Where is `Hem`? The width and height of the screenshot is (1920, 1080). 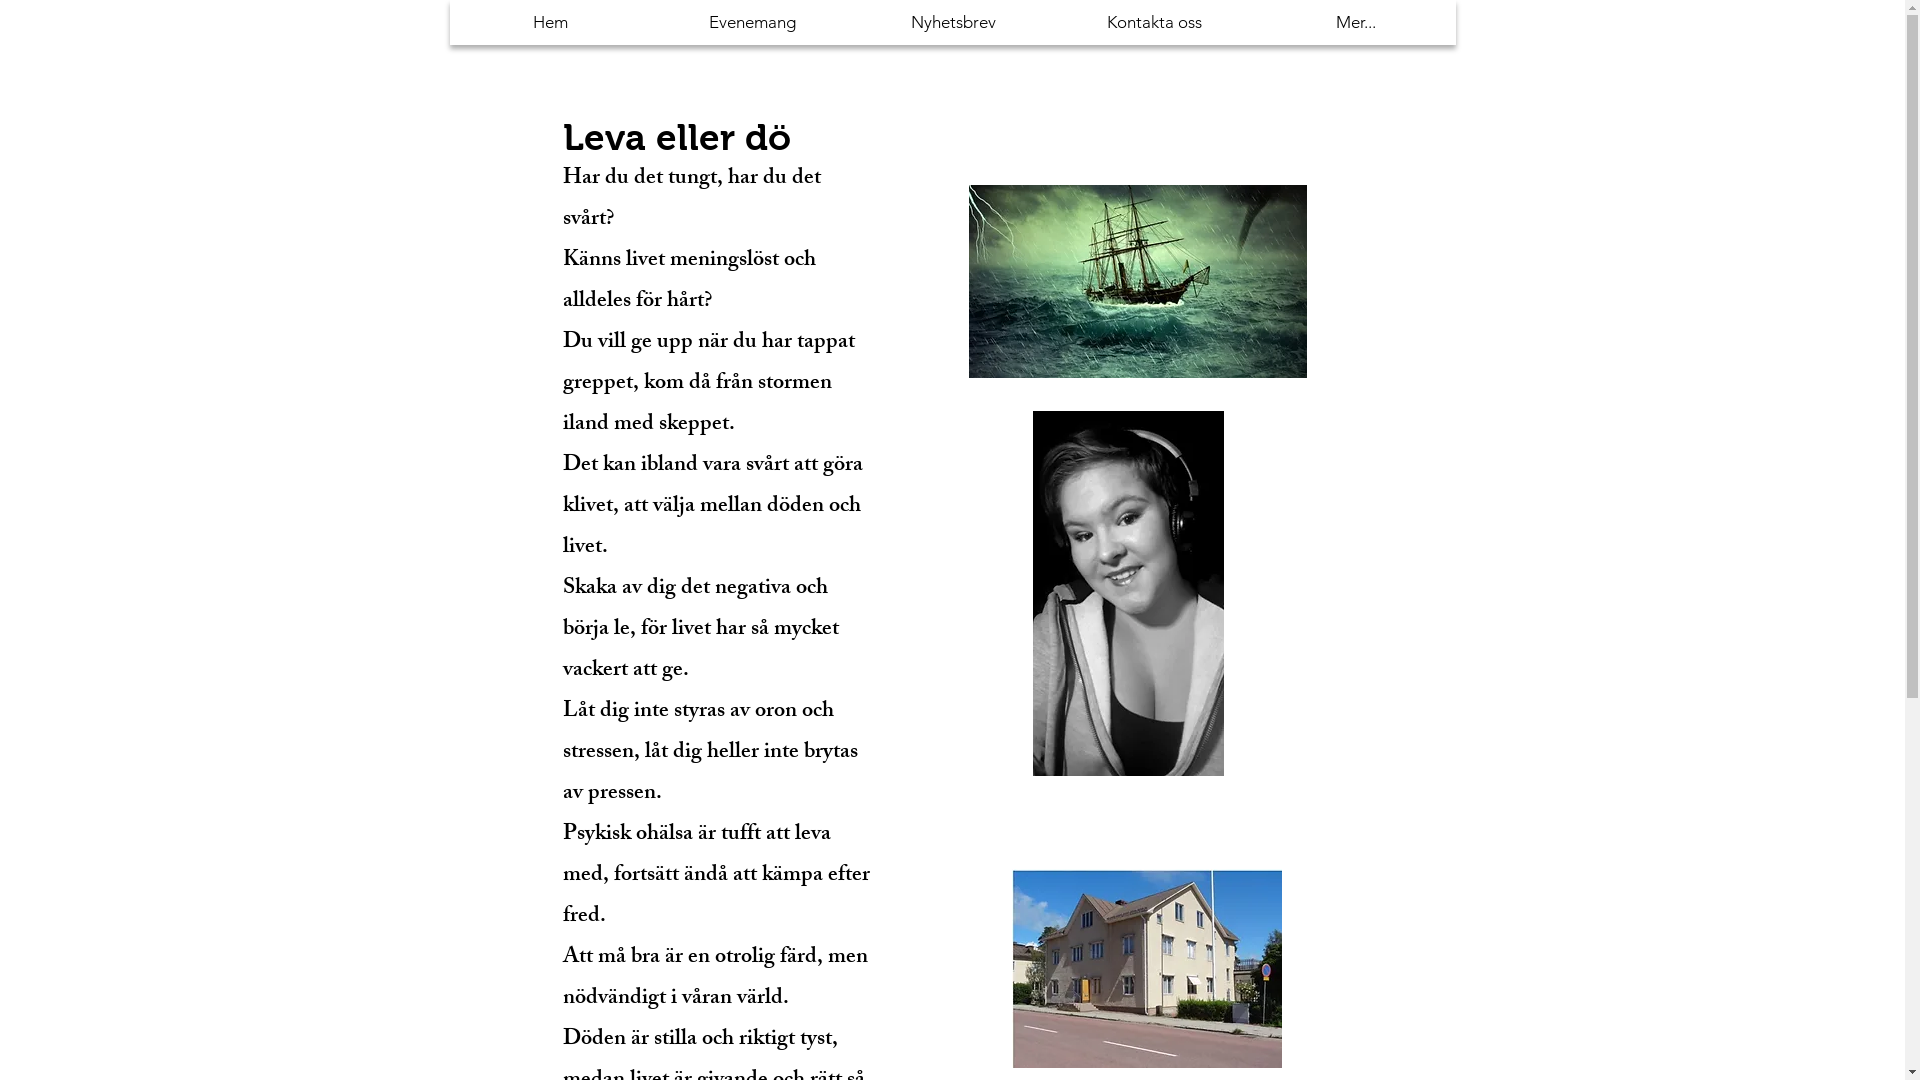
Hem is located at coordinates (551, 22).